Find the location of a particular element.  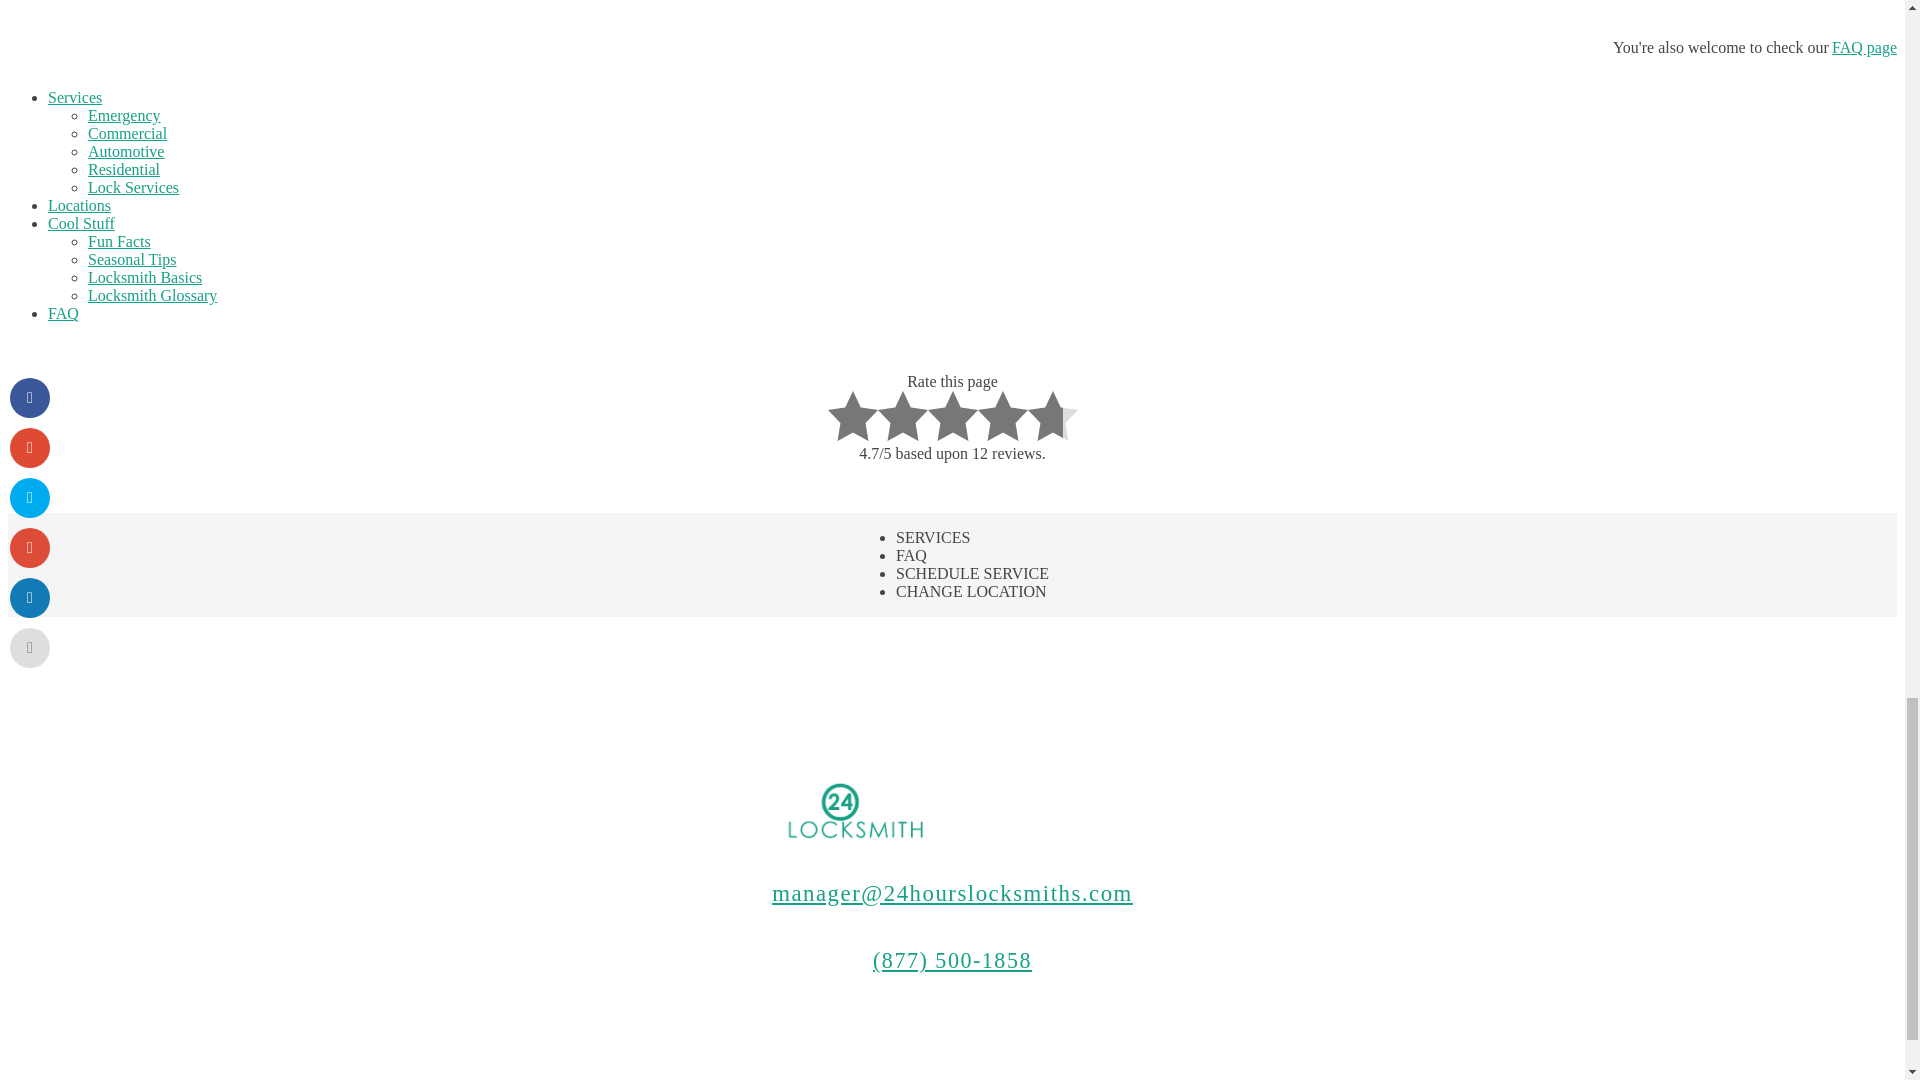

Services is located at coordinates (74, 96).